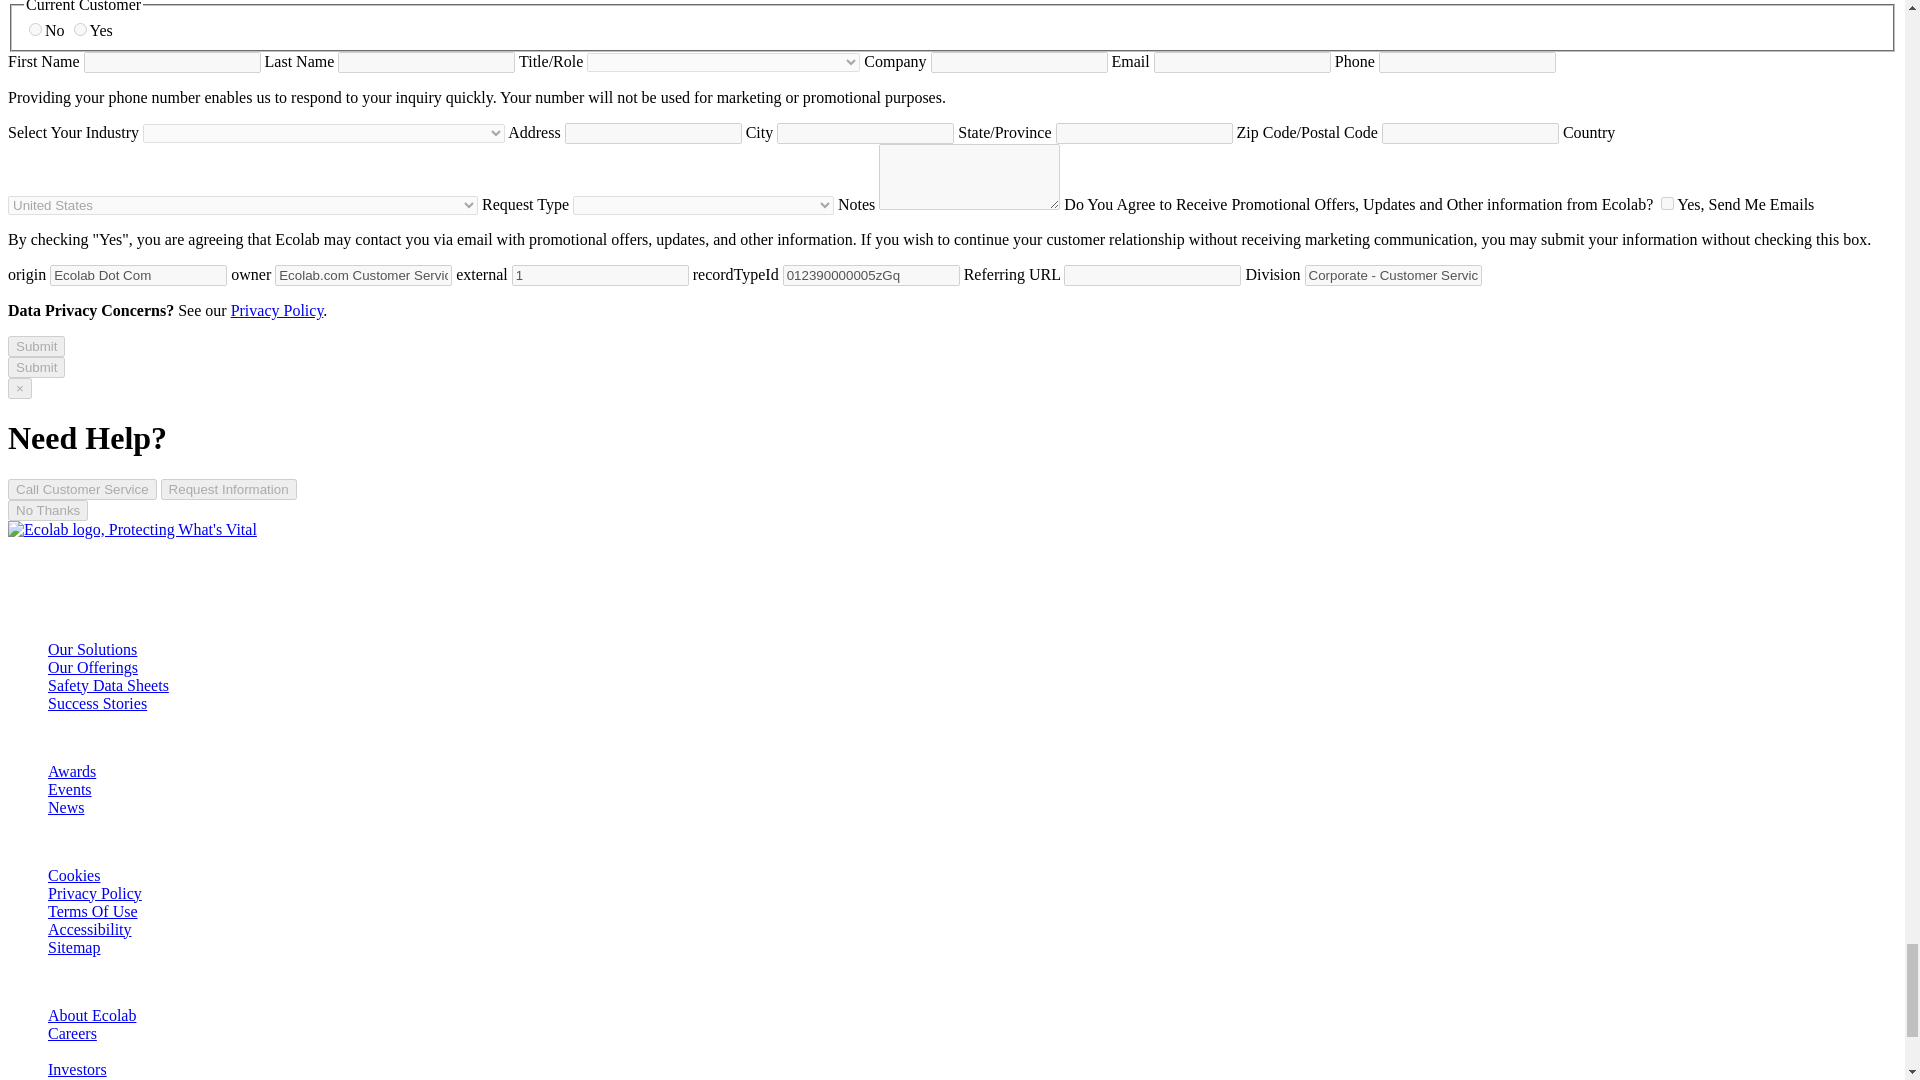  I want to click on 1, so click(600, 275).